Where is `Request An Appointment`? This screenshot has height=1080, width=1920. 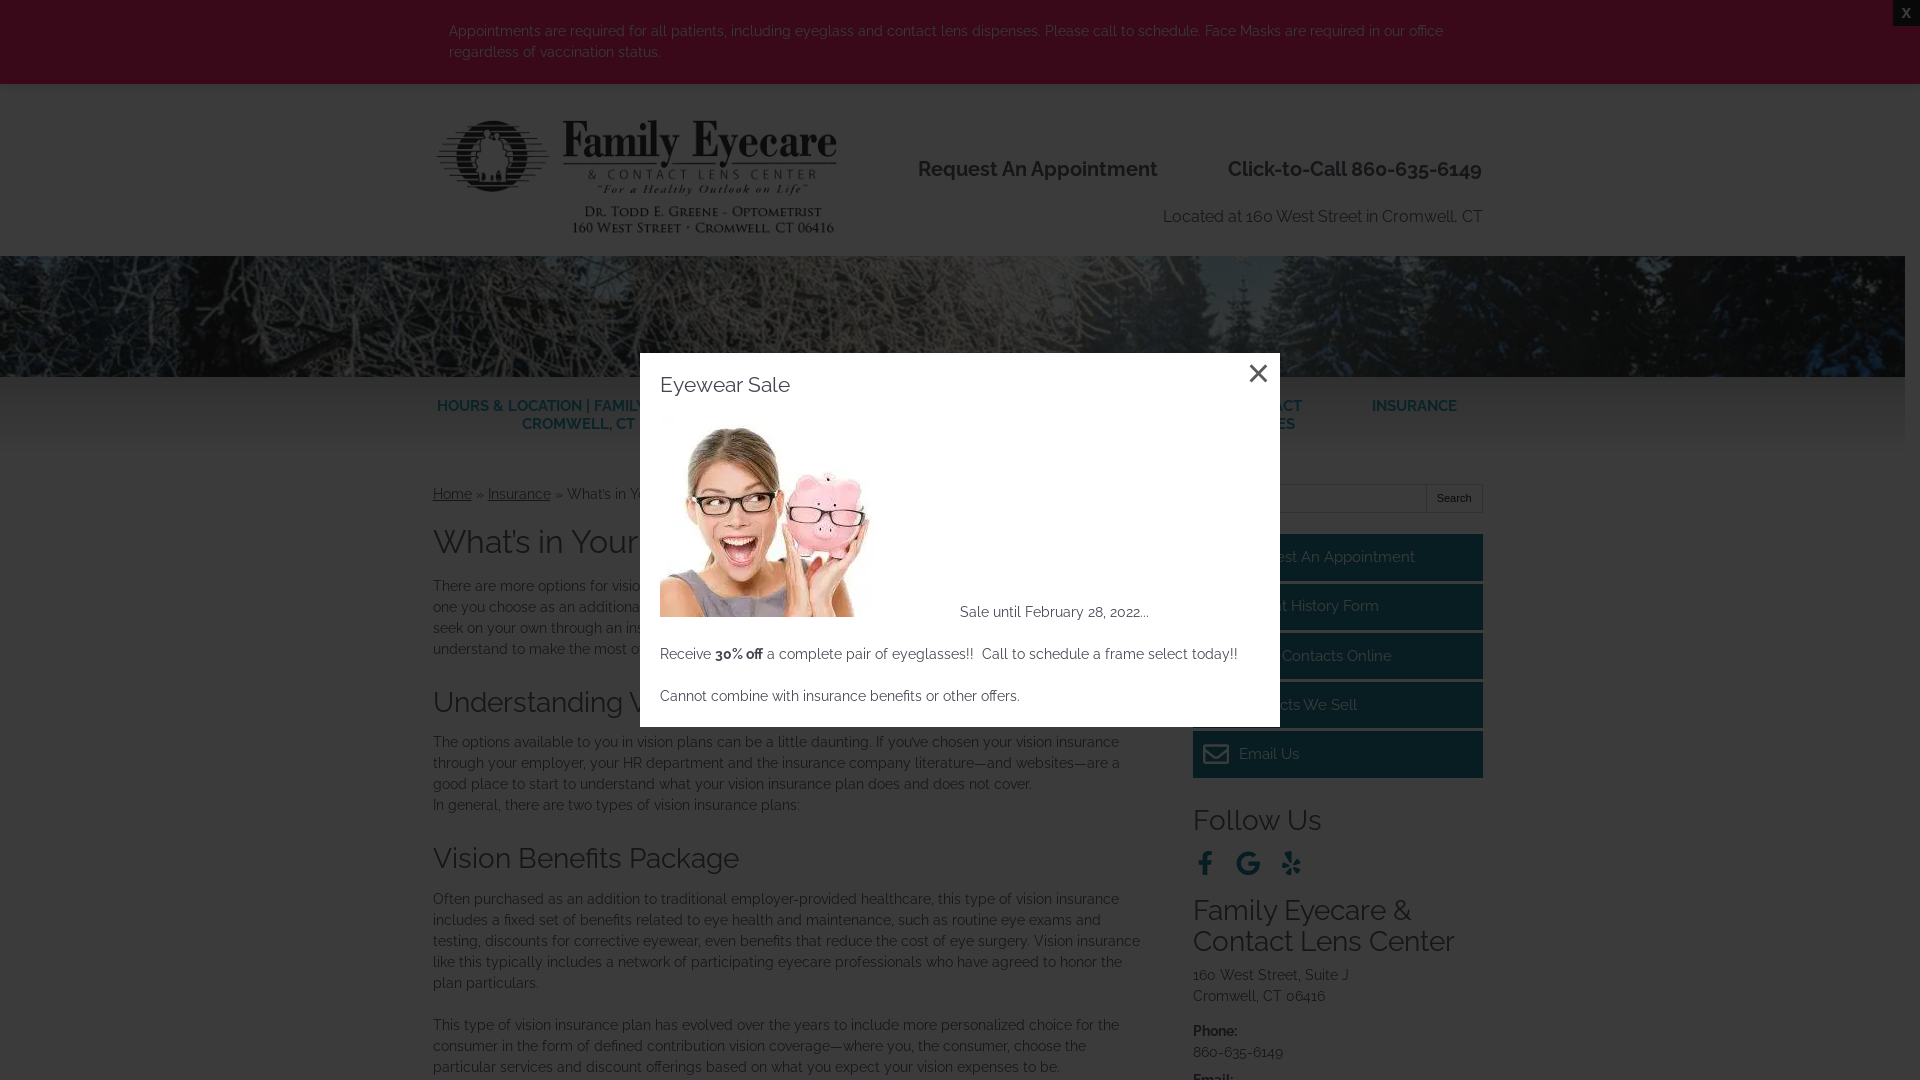 Request An Appointment is located at coordinates (1038, 170).